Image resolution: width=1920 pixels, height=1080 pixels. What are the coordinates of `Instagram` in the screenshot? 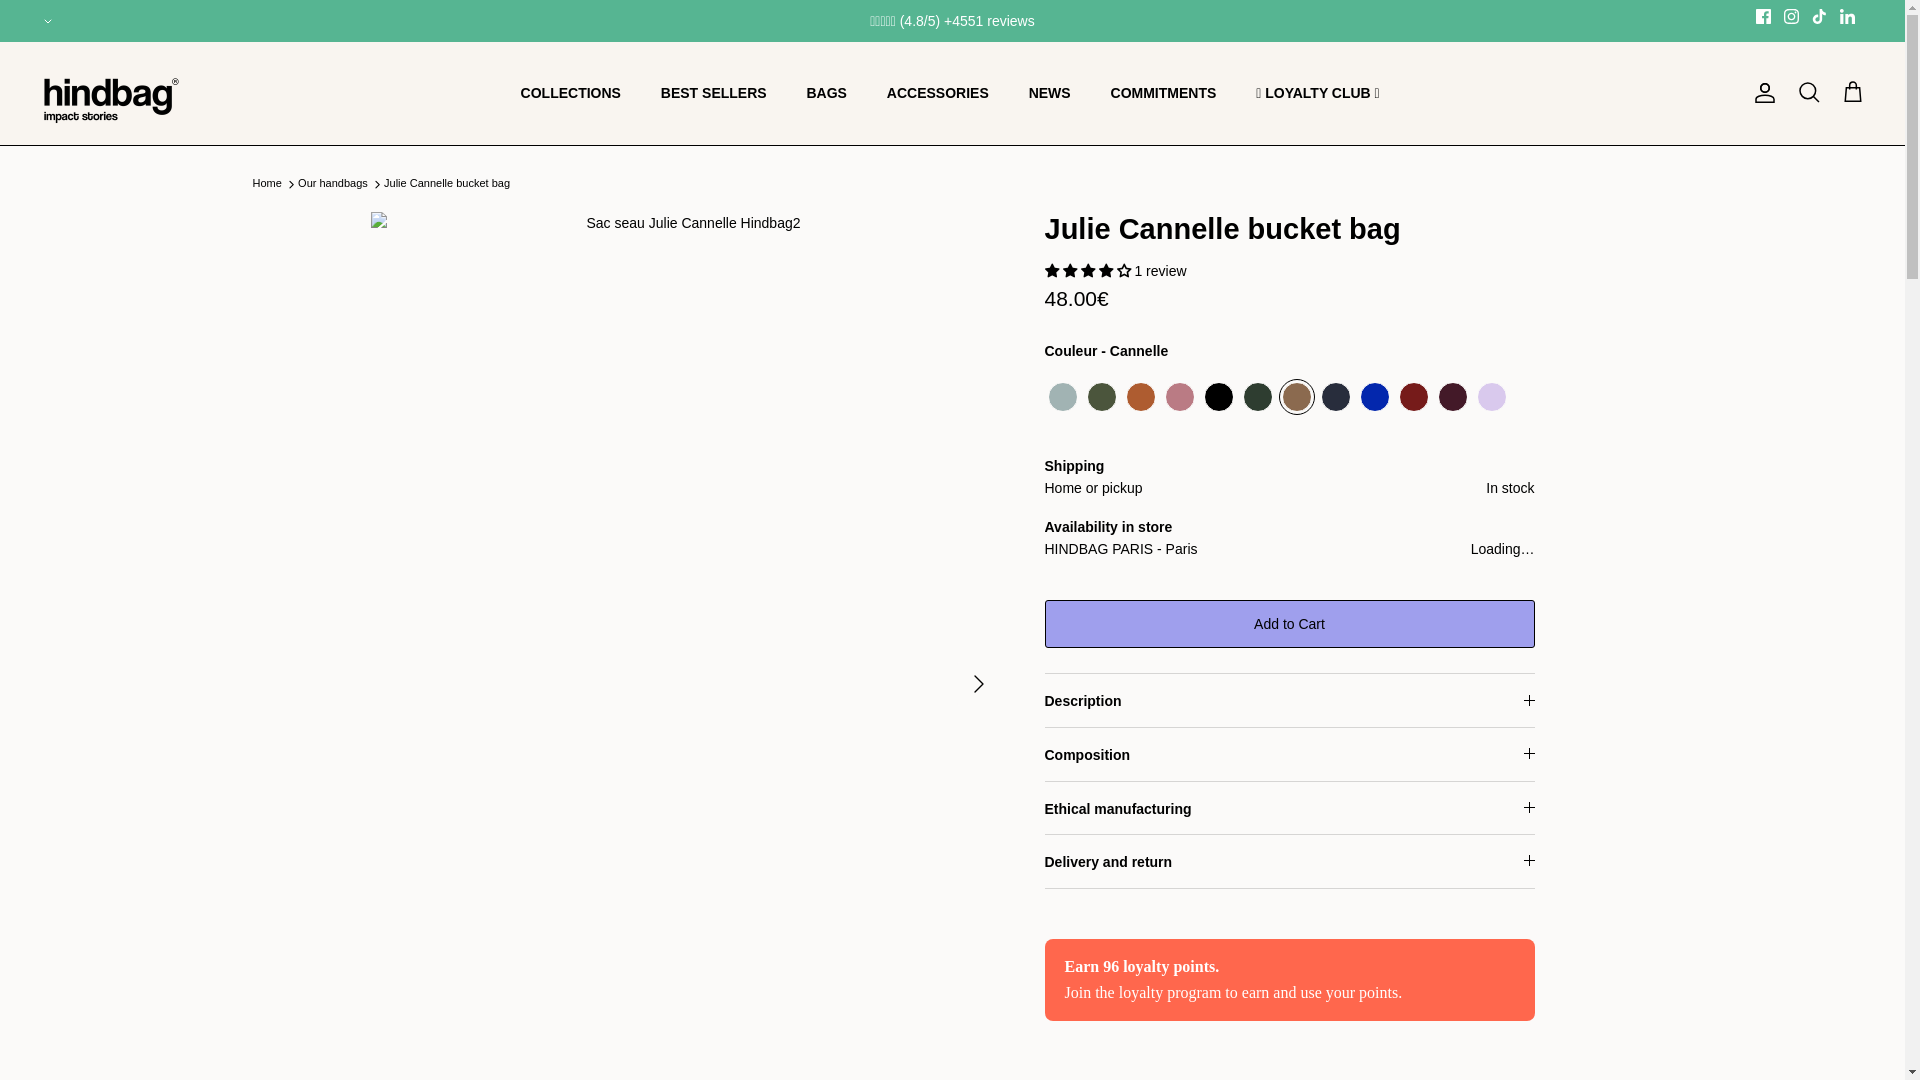 It's located at (1791, 16).